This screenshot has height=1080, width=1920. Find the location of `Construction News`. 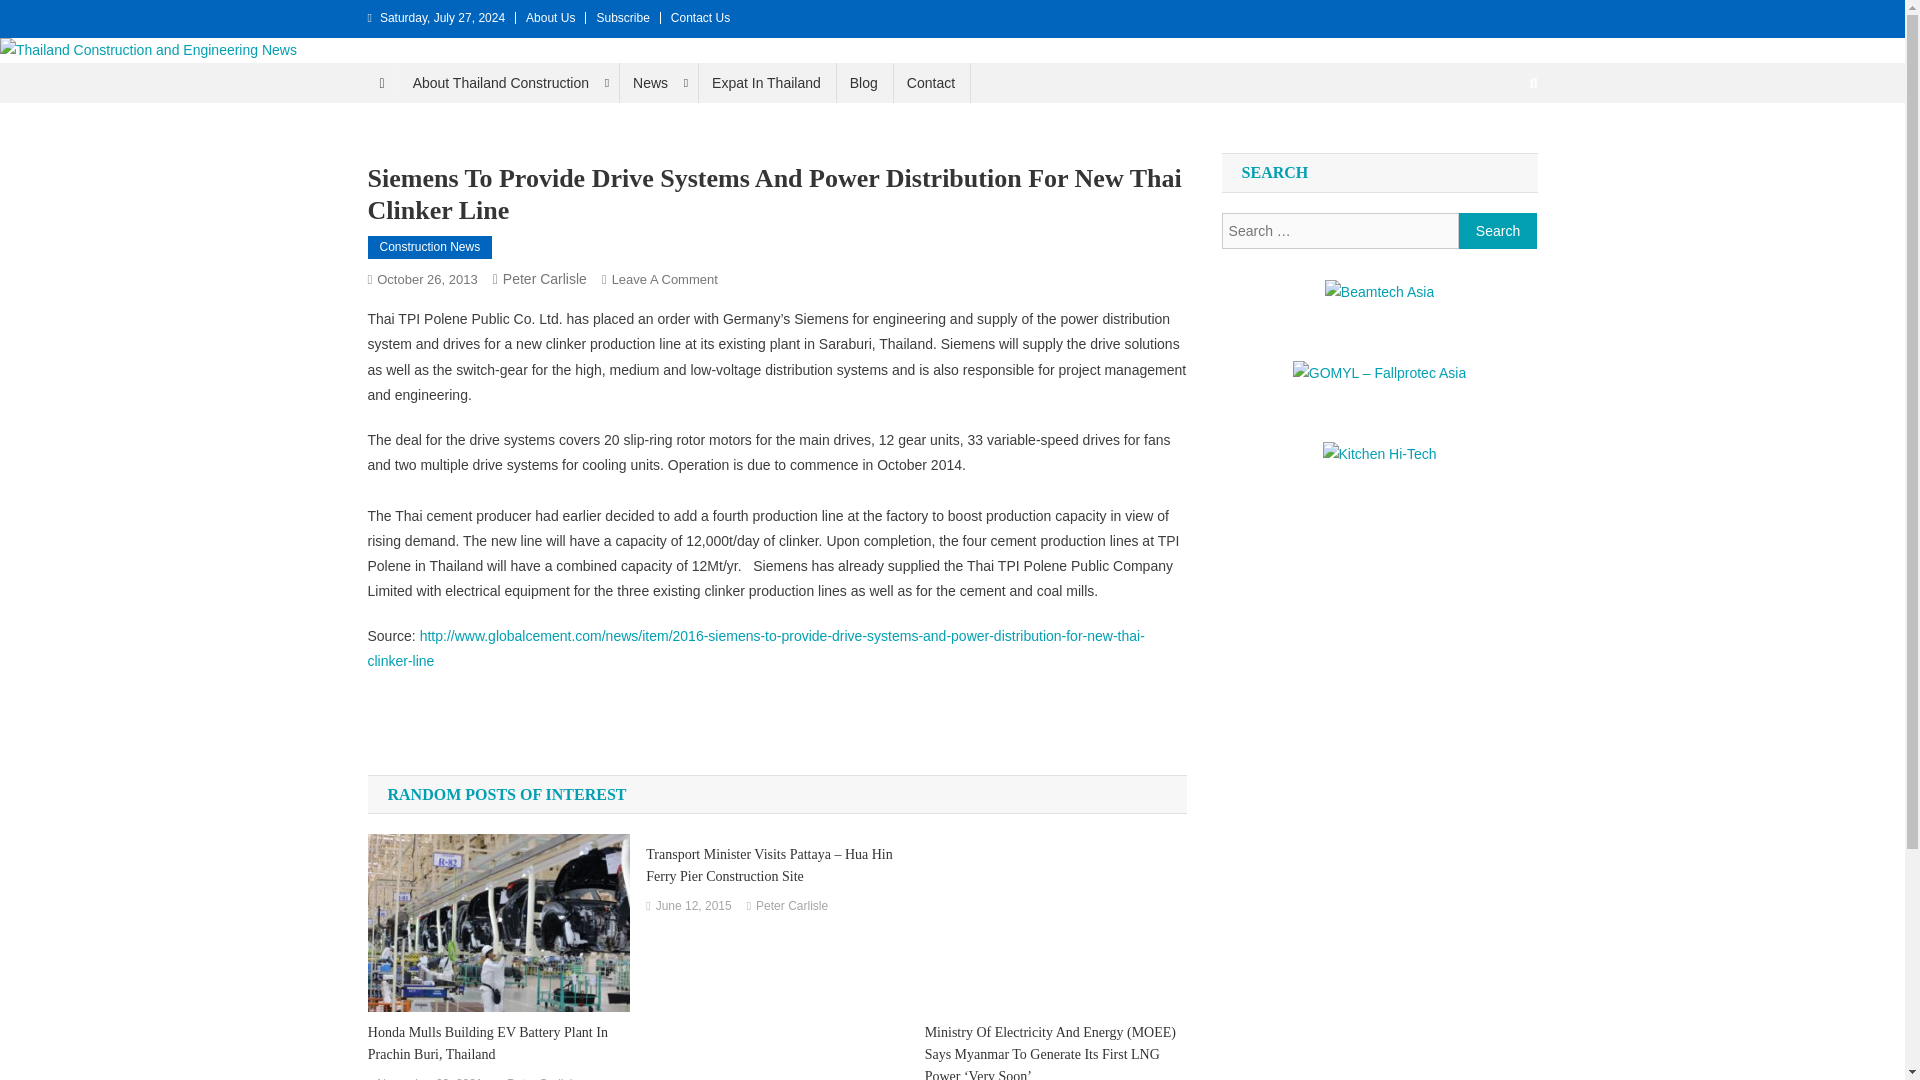

Construction News is located at coordinates (430, 248).